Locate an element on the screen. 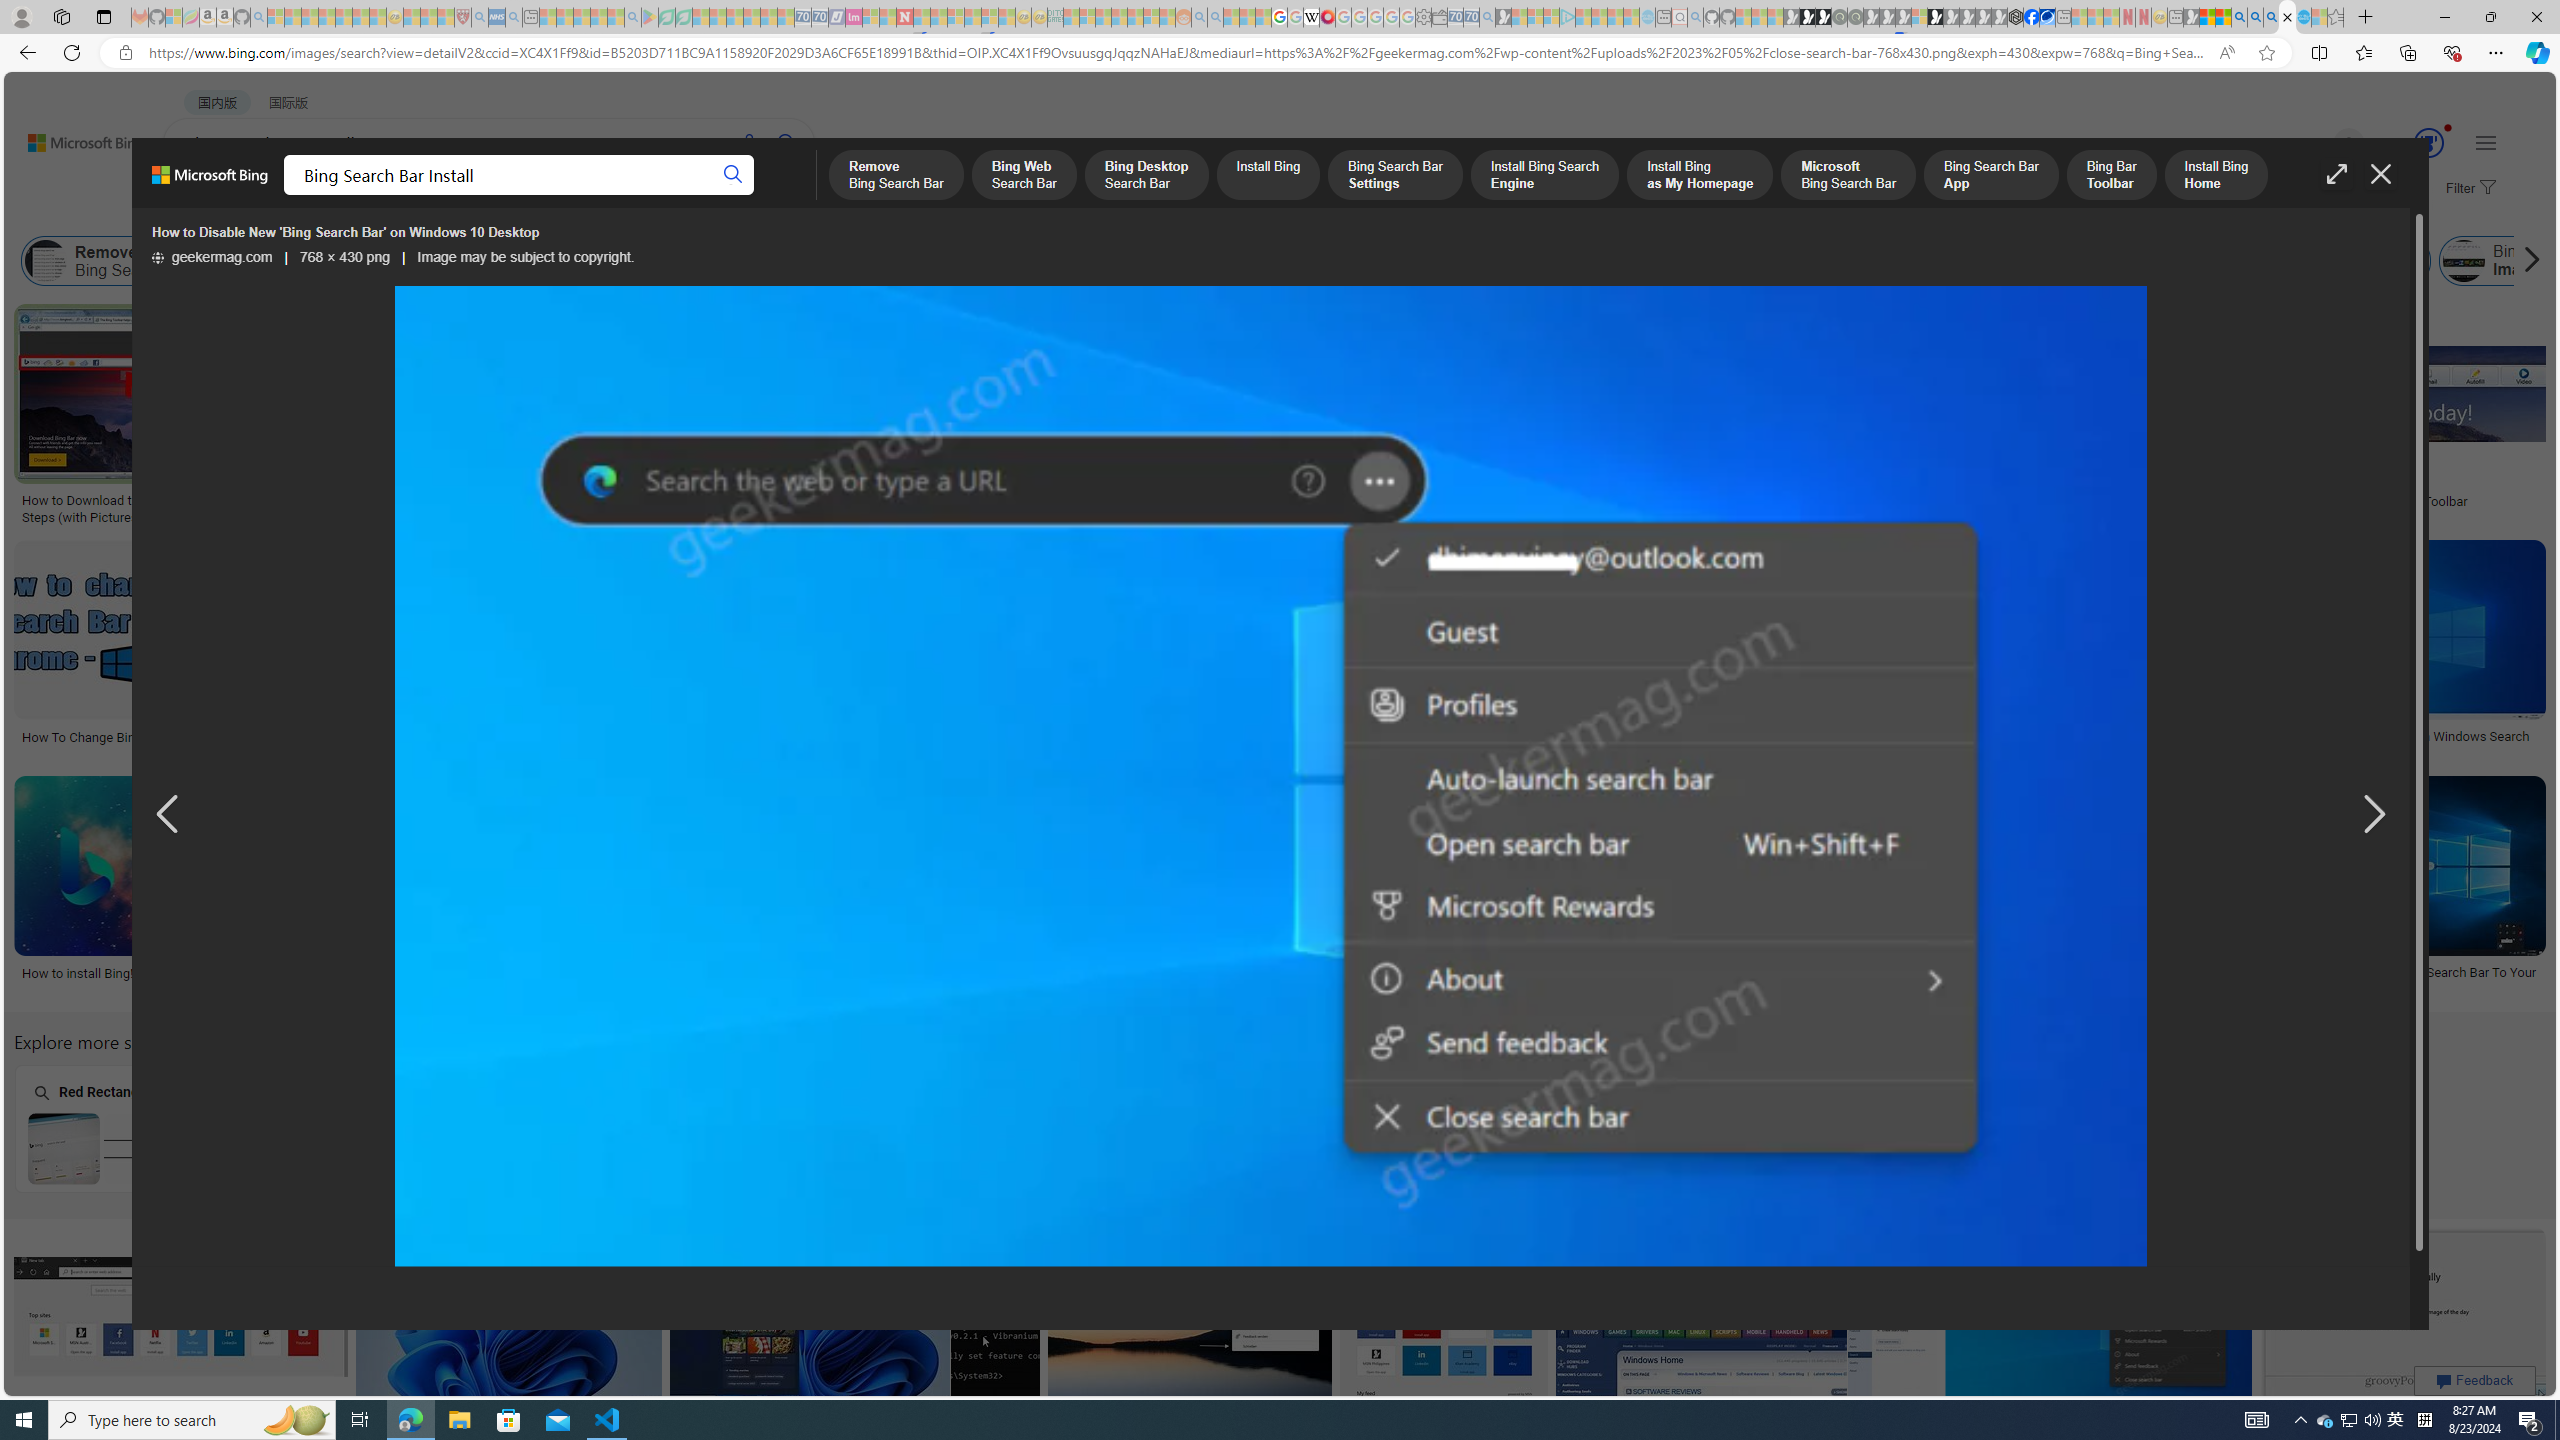  Bing Search Bar App is located at coordinates (1656, 261).